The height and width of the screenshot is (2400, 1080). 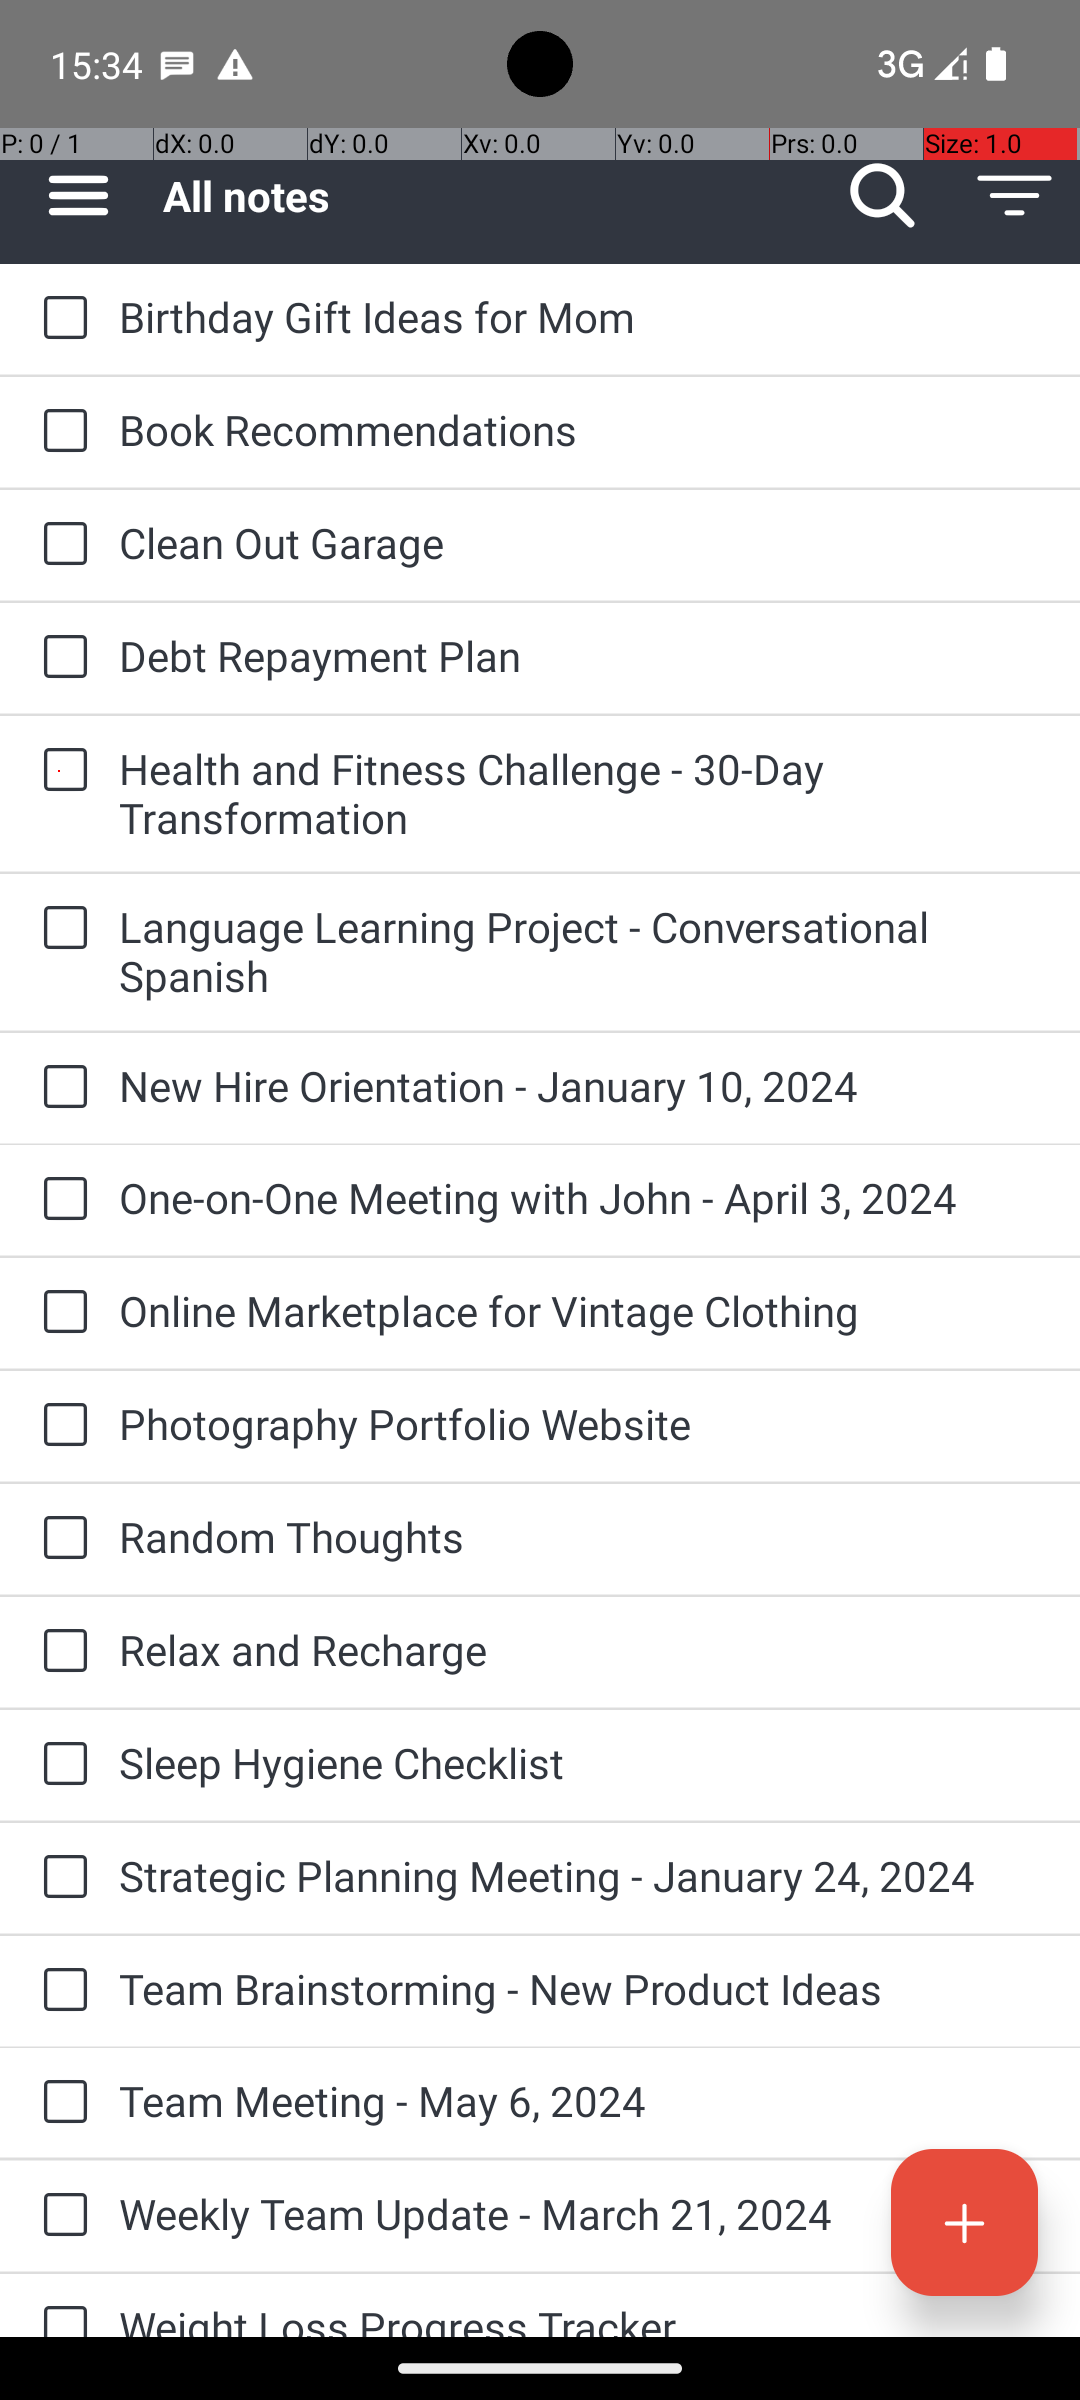 I want to click on to-do: Photography Portfolio Website, so click(x=60, y=1426).